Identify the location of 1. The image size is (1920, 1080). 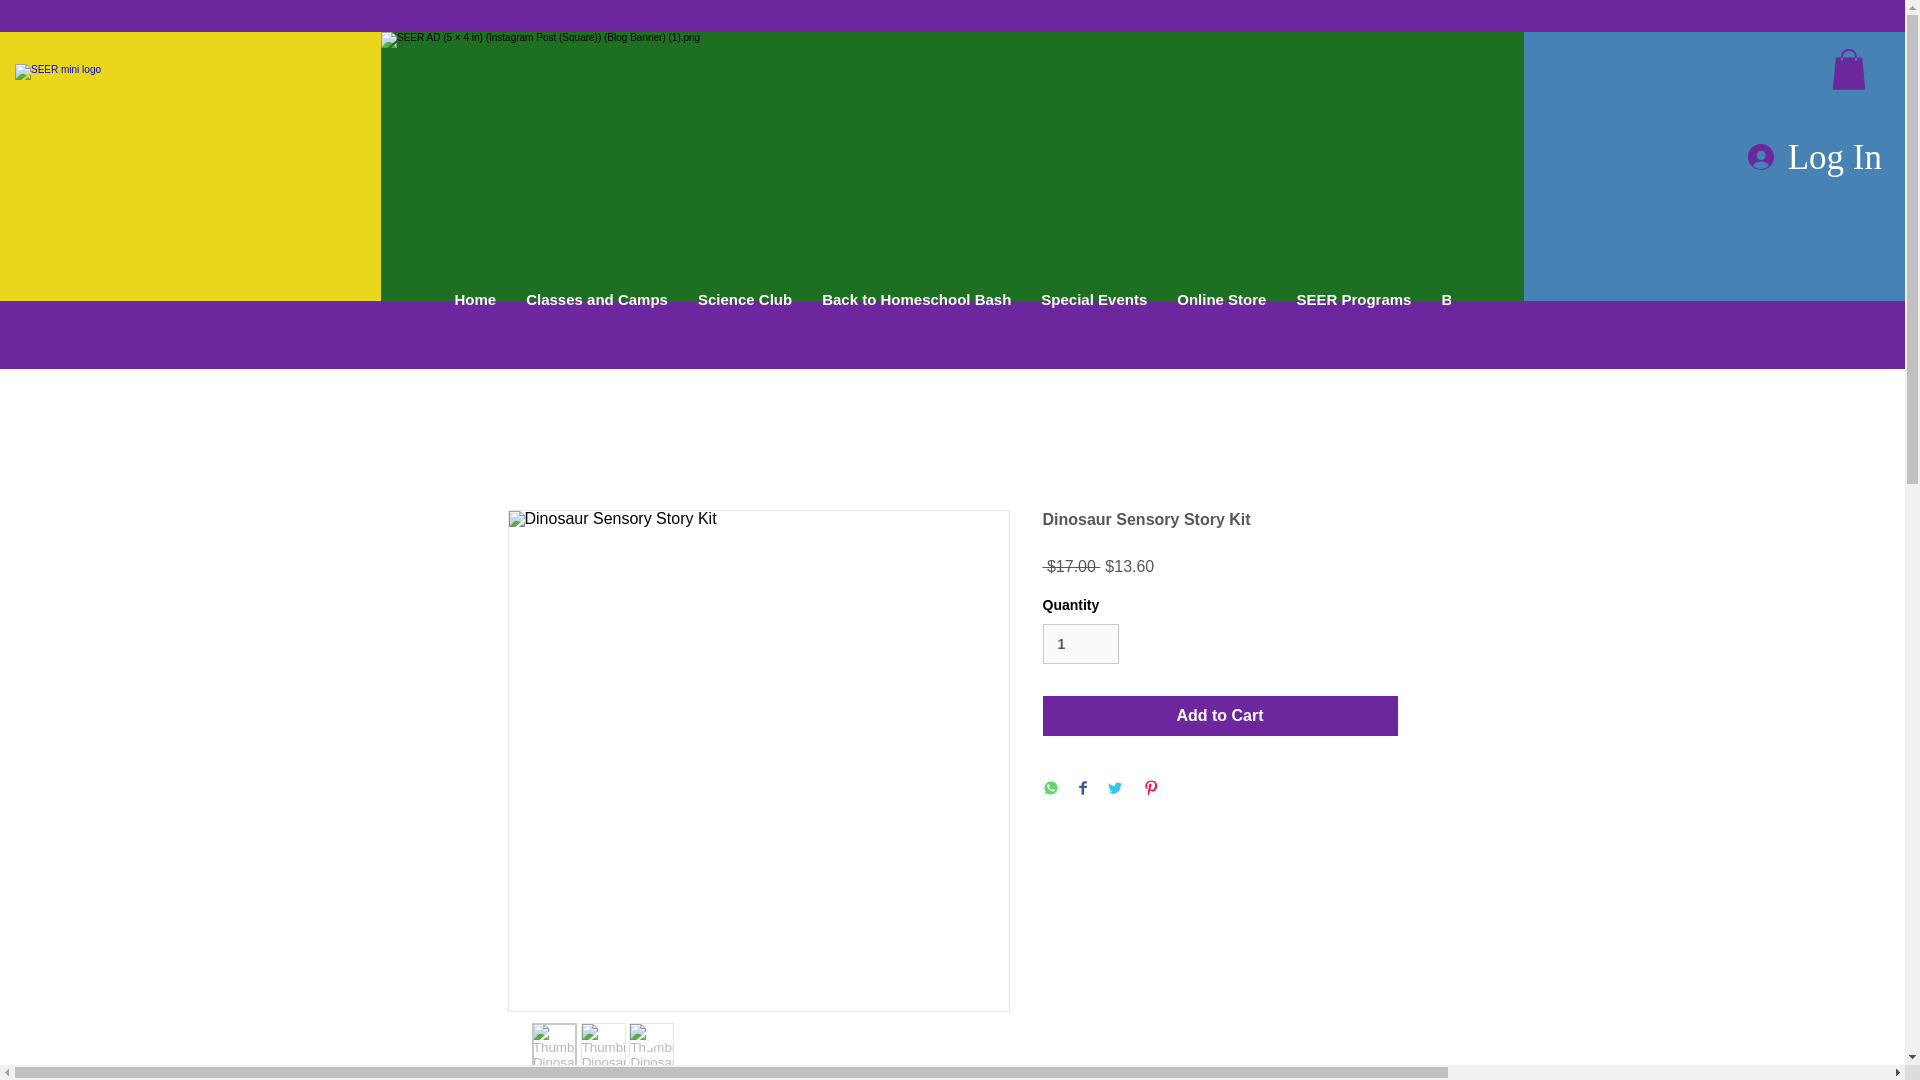
(1080, 644).